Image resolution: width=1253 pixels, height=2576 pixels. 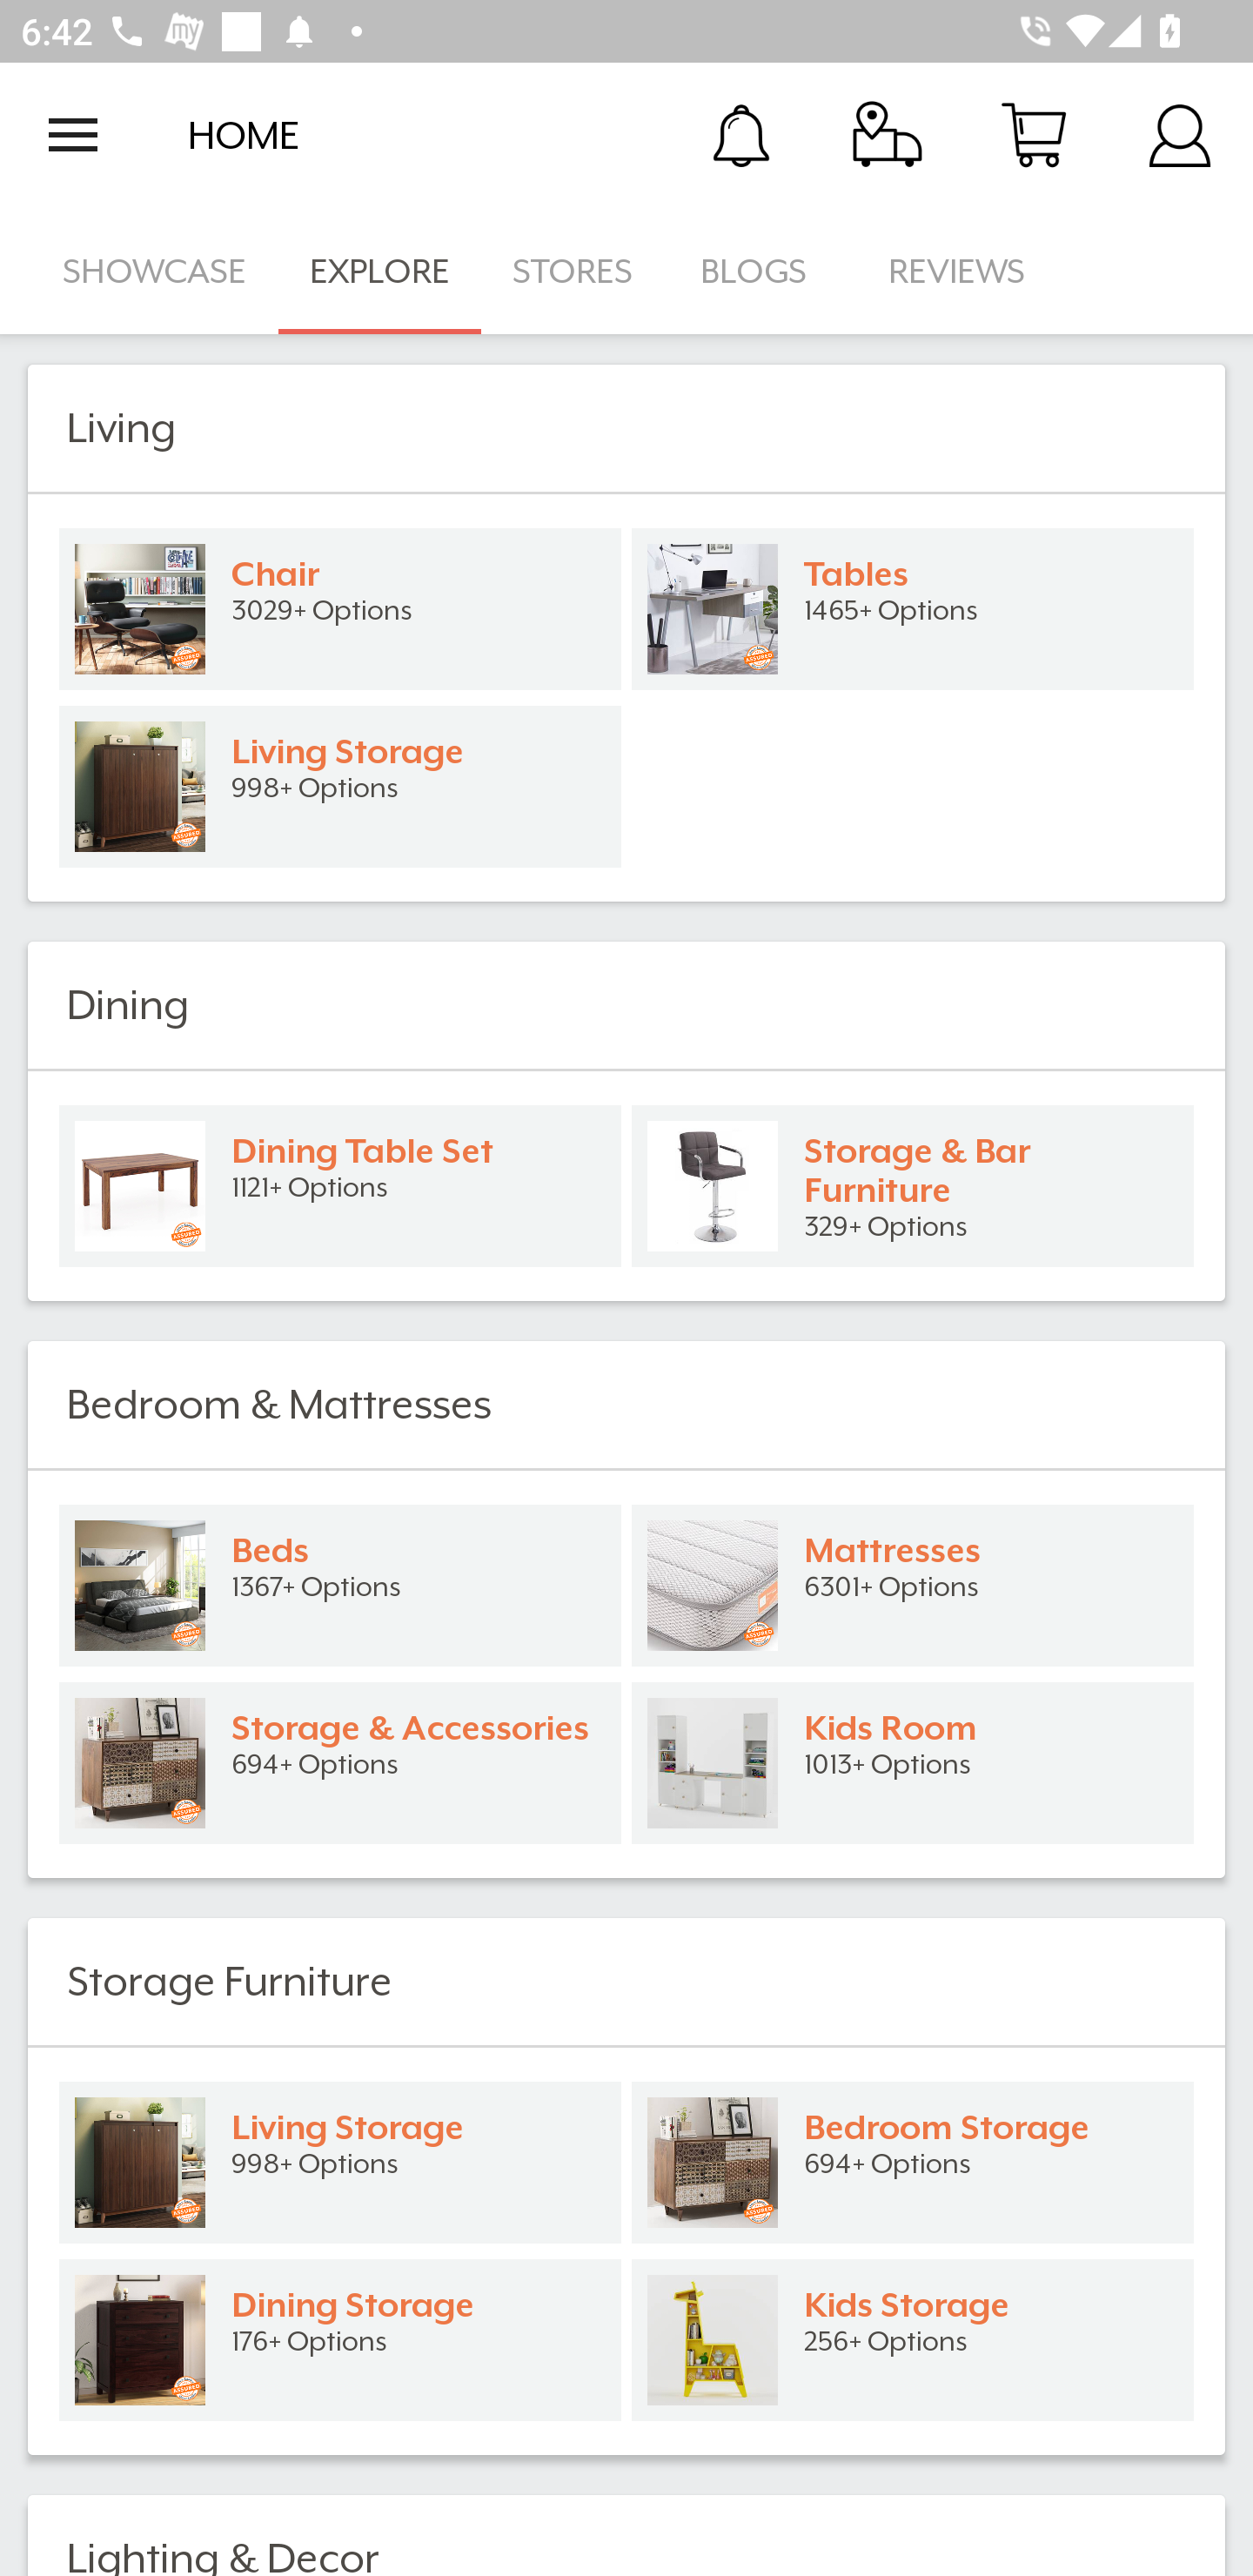 I want to click on REVIEWS, so click(x=957, y=272).